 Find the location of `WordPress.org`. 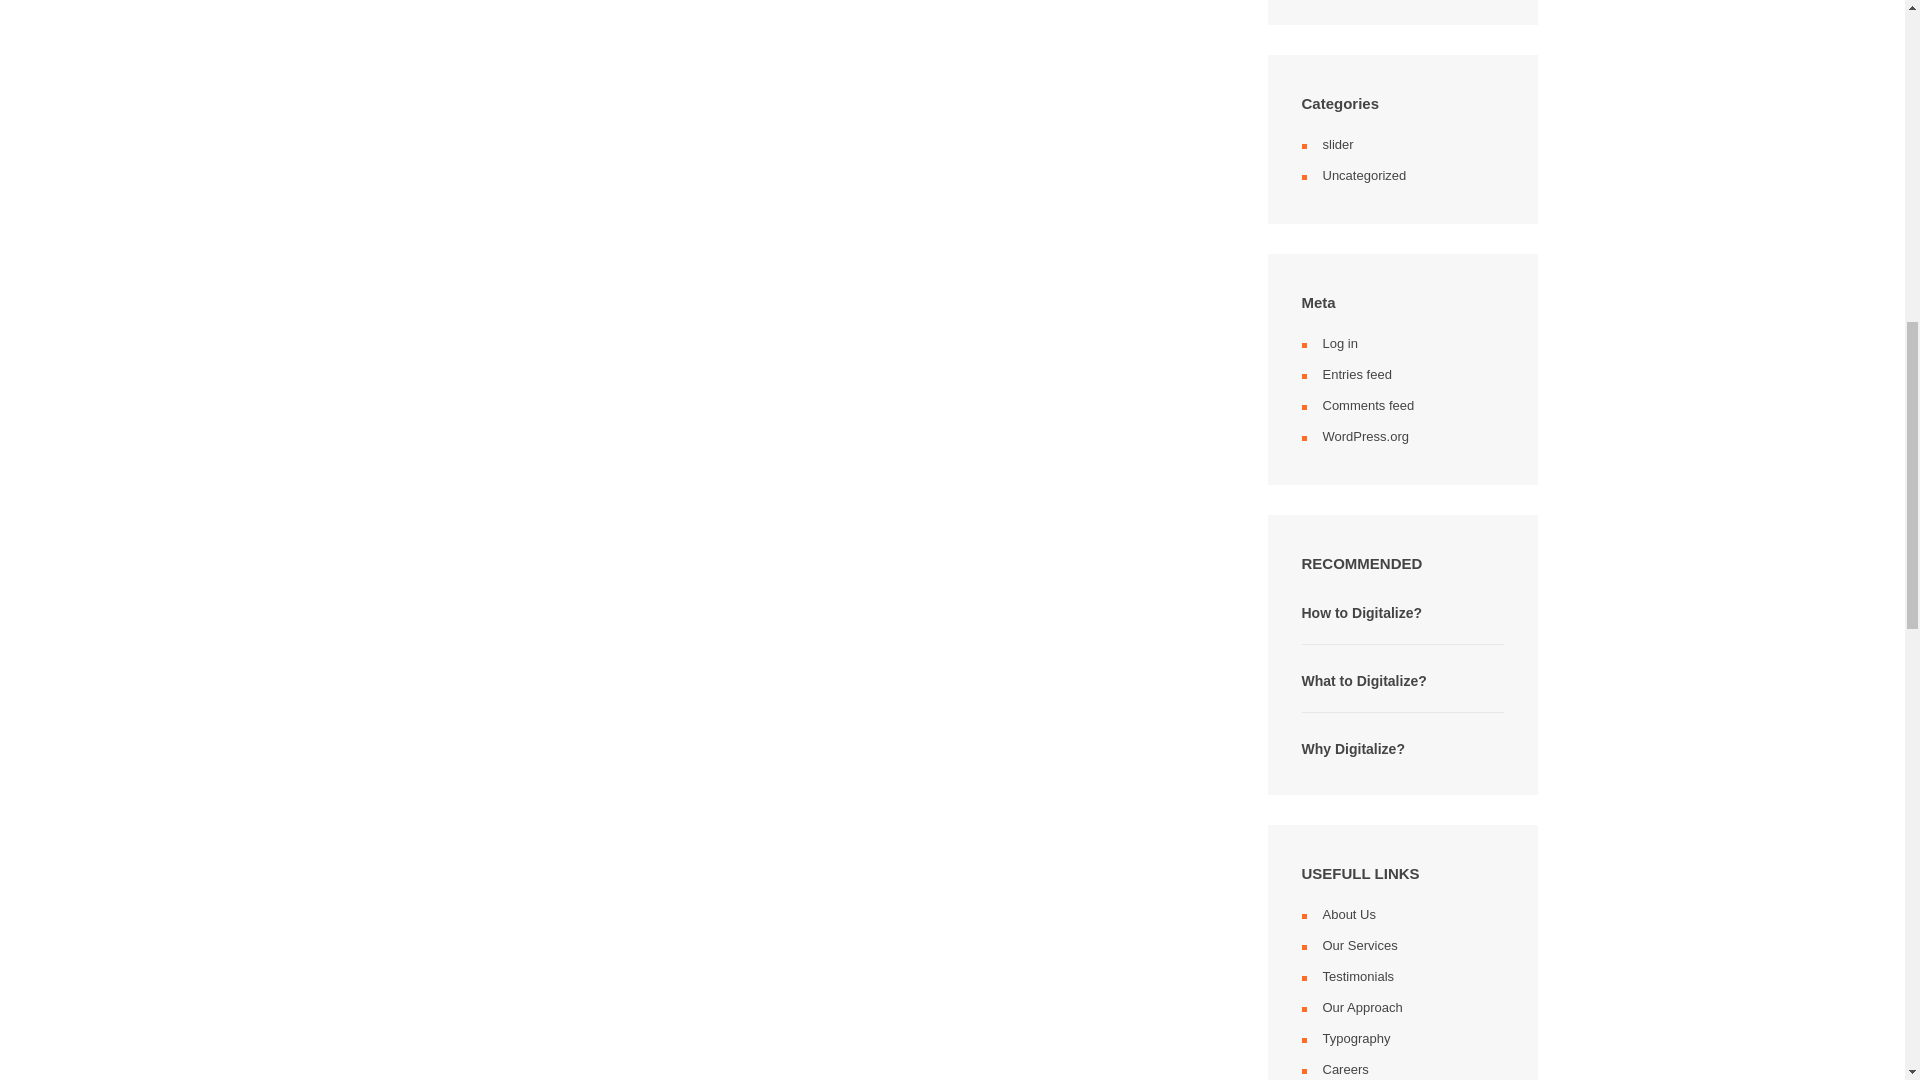

WordPress.org is located at coordinates (1364, 434).